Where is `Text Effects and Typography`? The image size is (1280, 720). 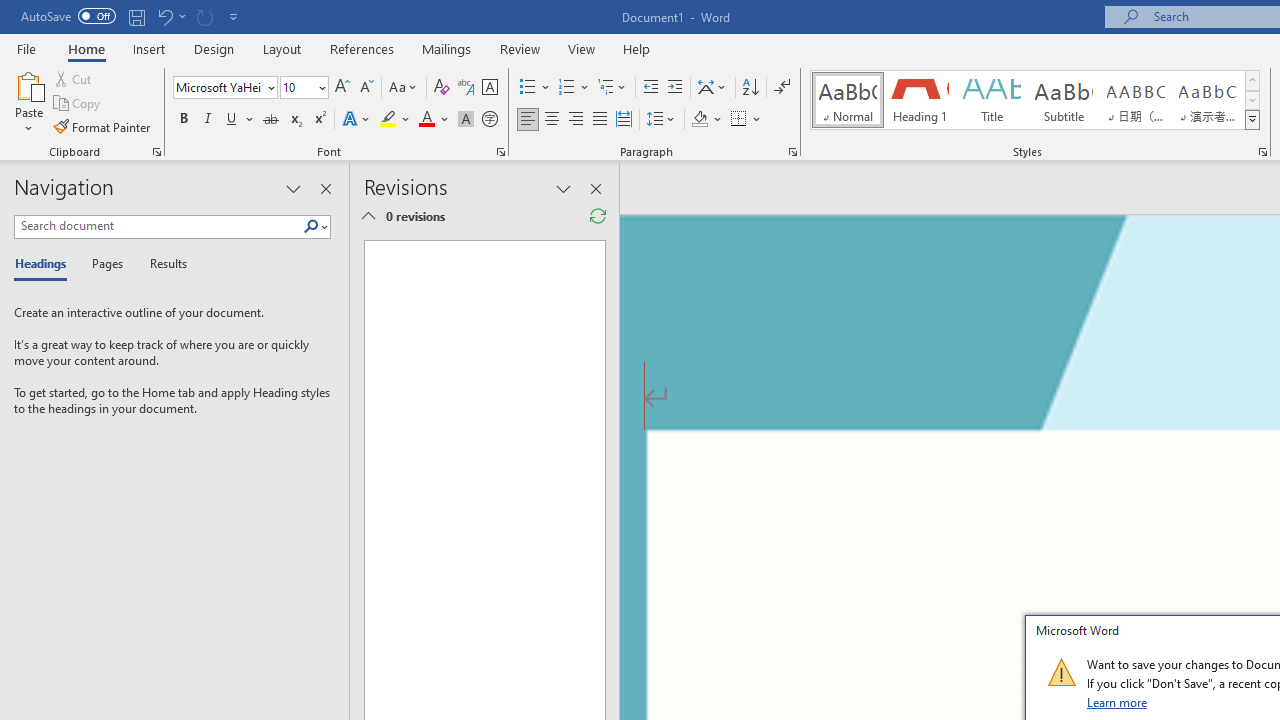 Text Effects and Typography is located at coordinates (357, 120).